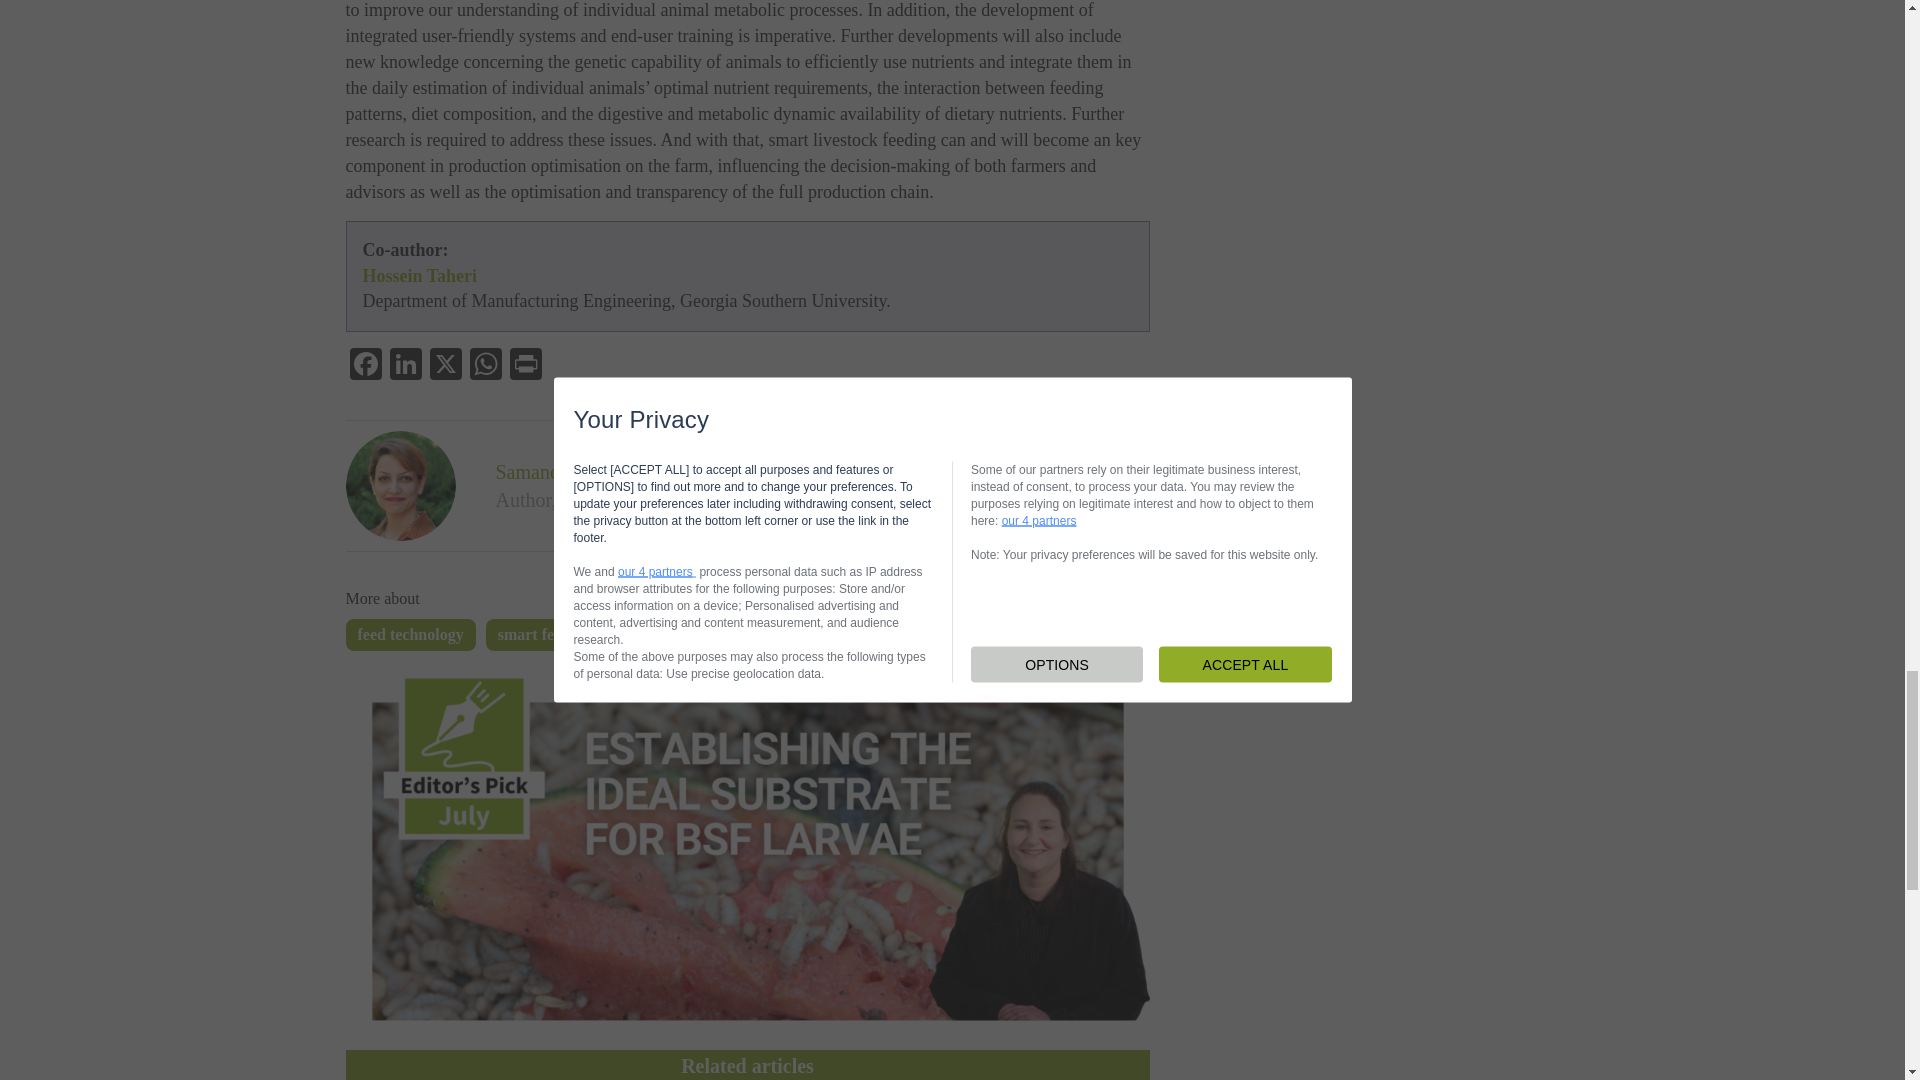  I want to click on X, so click(446, 366).